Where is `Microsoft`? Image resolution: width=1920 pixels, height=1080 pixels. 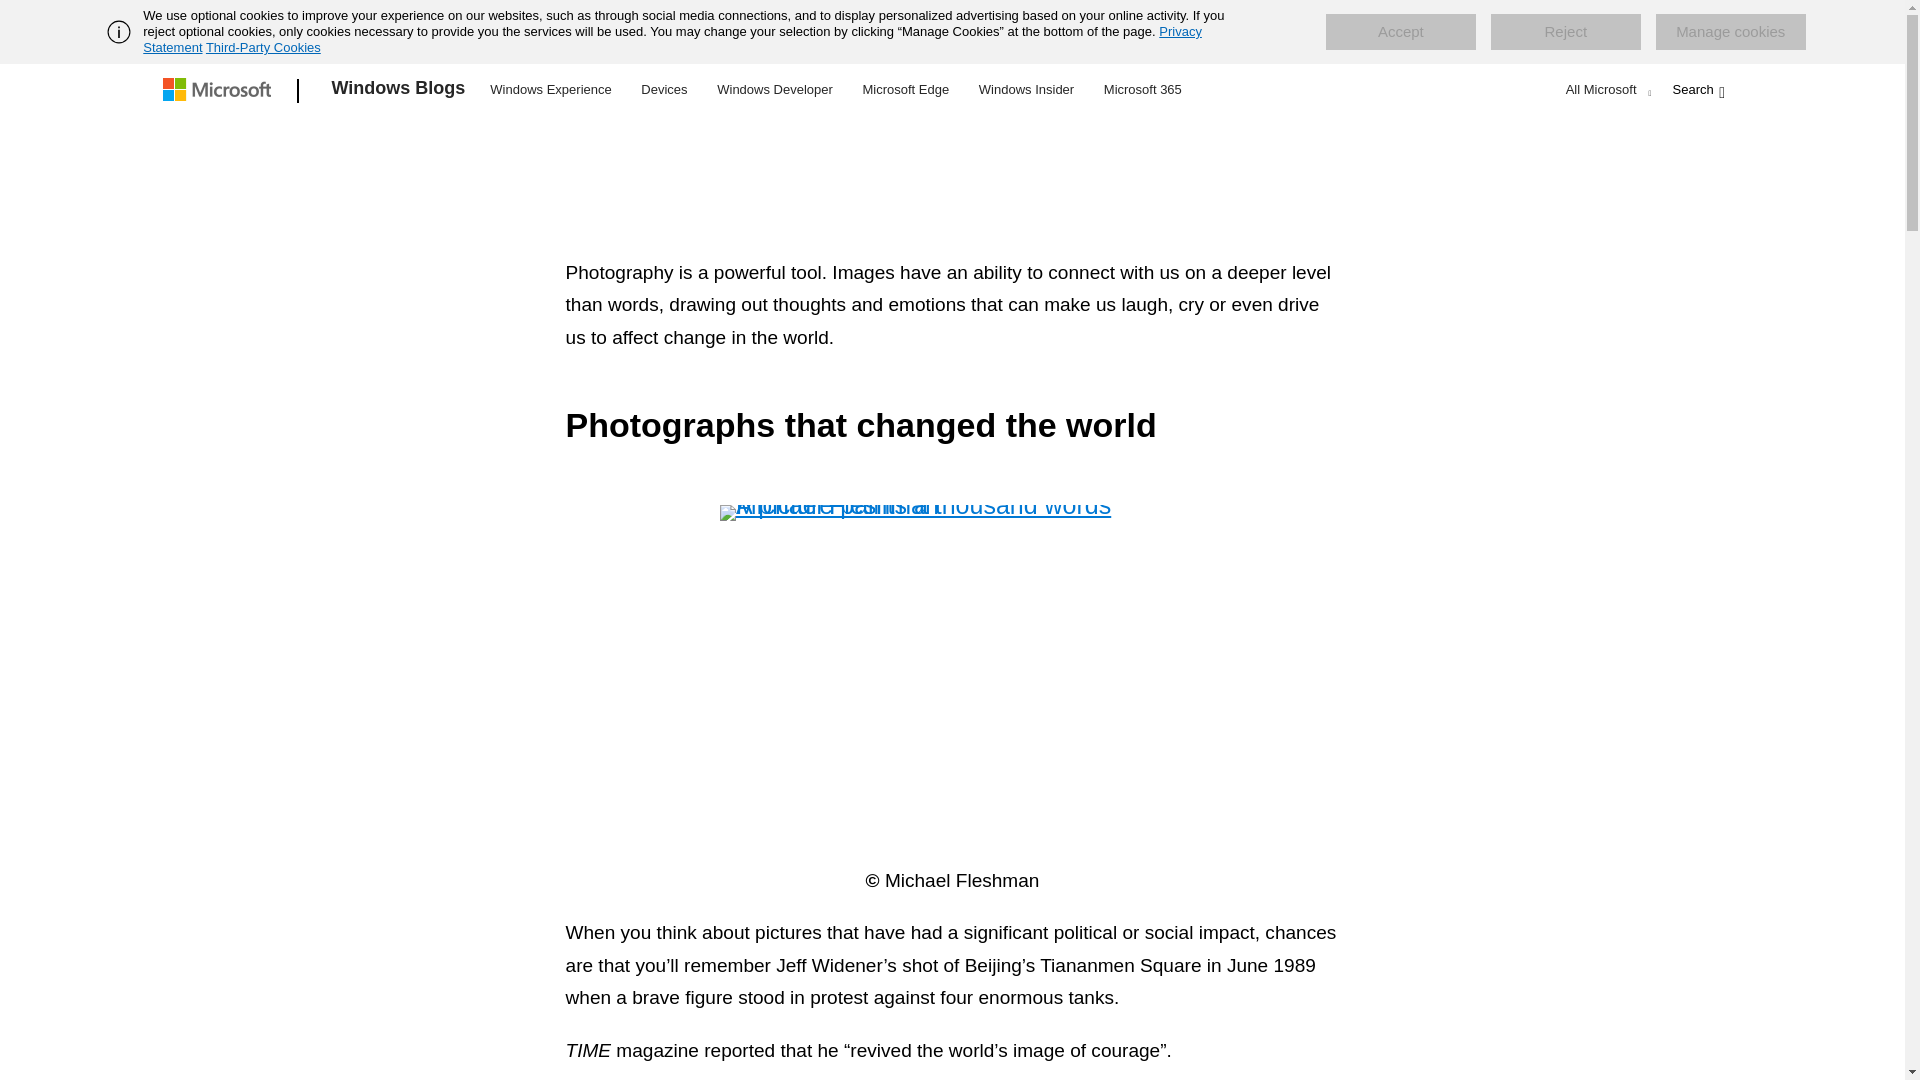 Microsoft is located at coordinates (220, 91).